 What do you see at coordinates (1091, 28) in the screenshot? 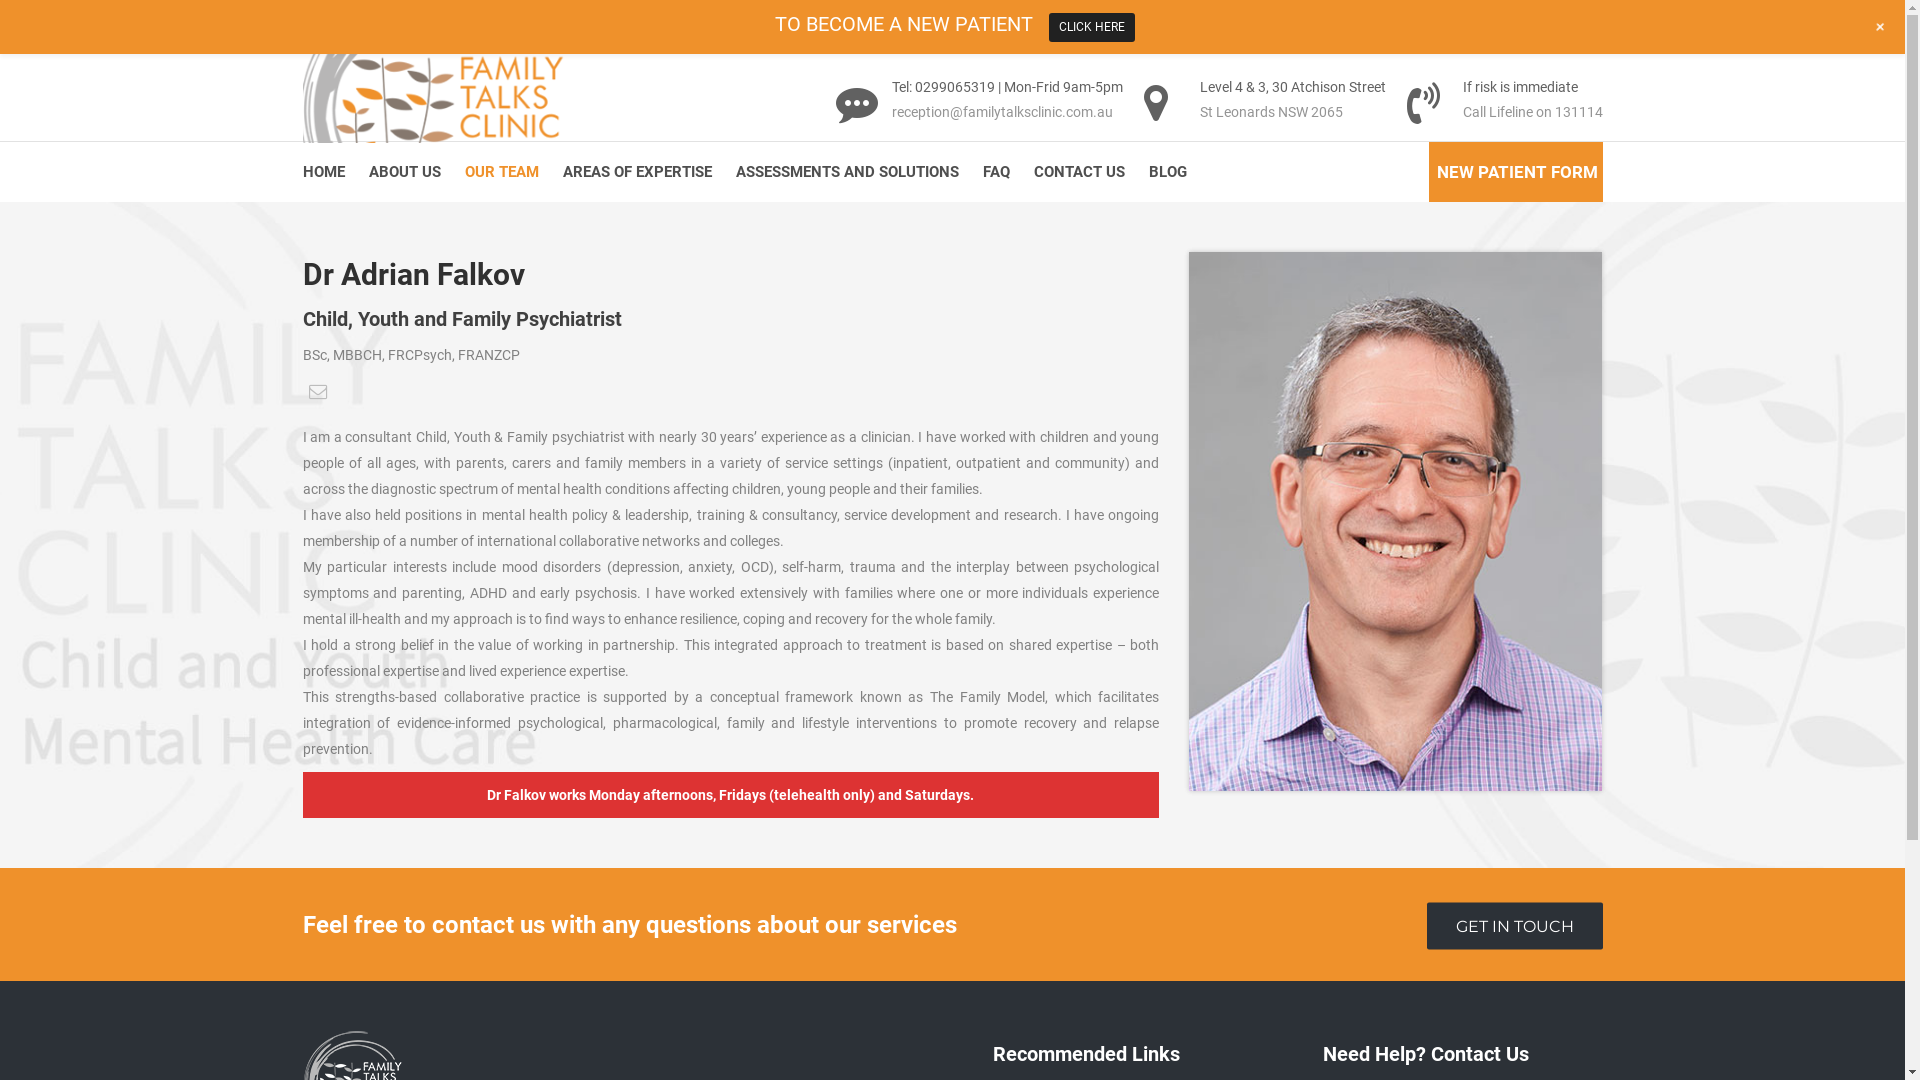
I see `CLICK HERE` at bounding box center [1091, 28].